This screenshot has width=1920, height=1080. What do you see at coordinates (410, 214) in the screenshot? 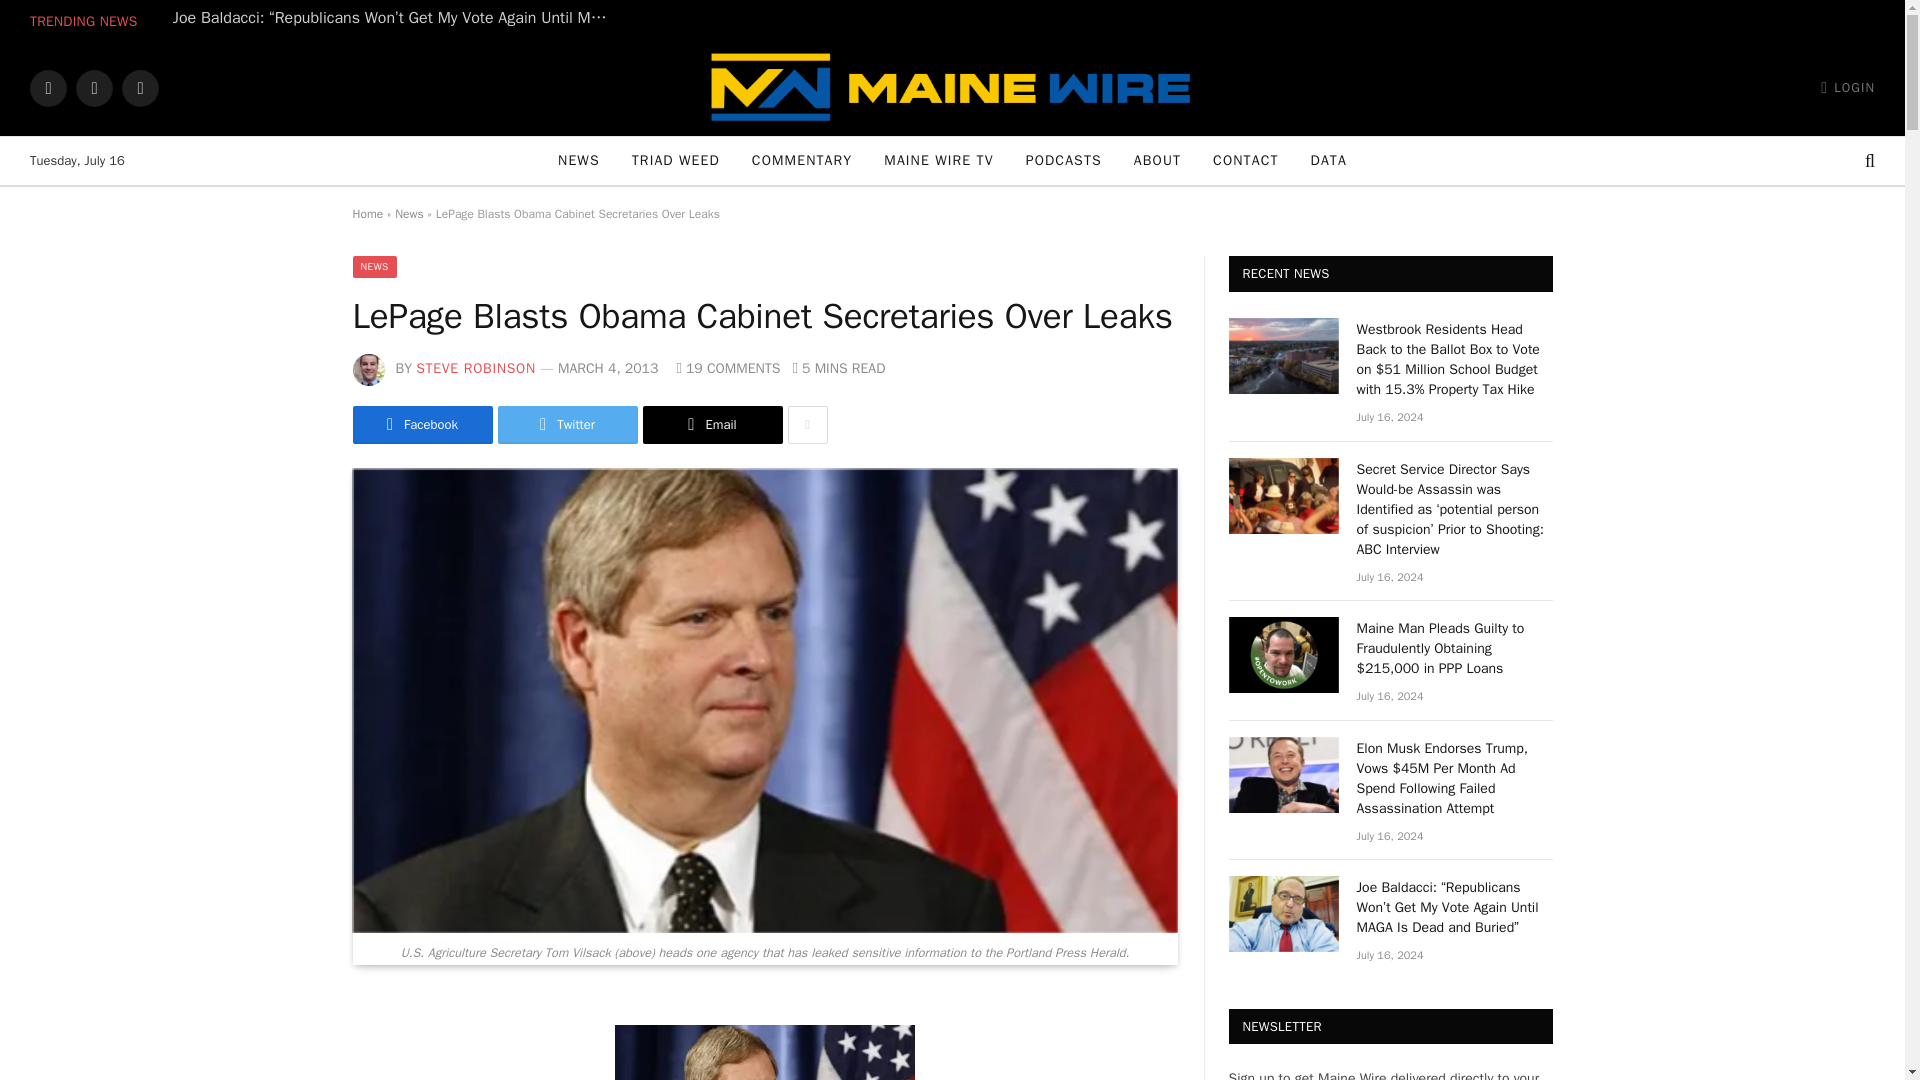
I see `News` at bounding box center [410, 214].